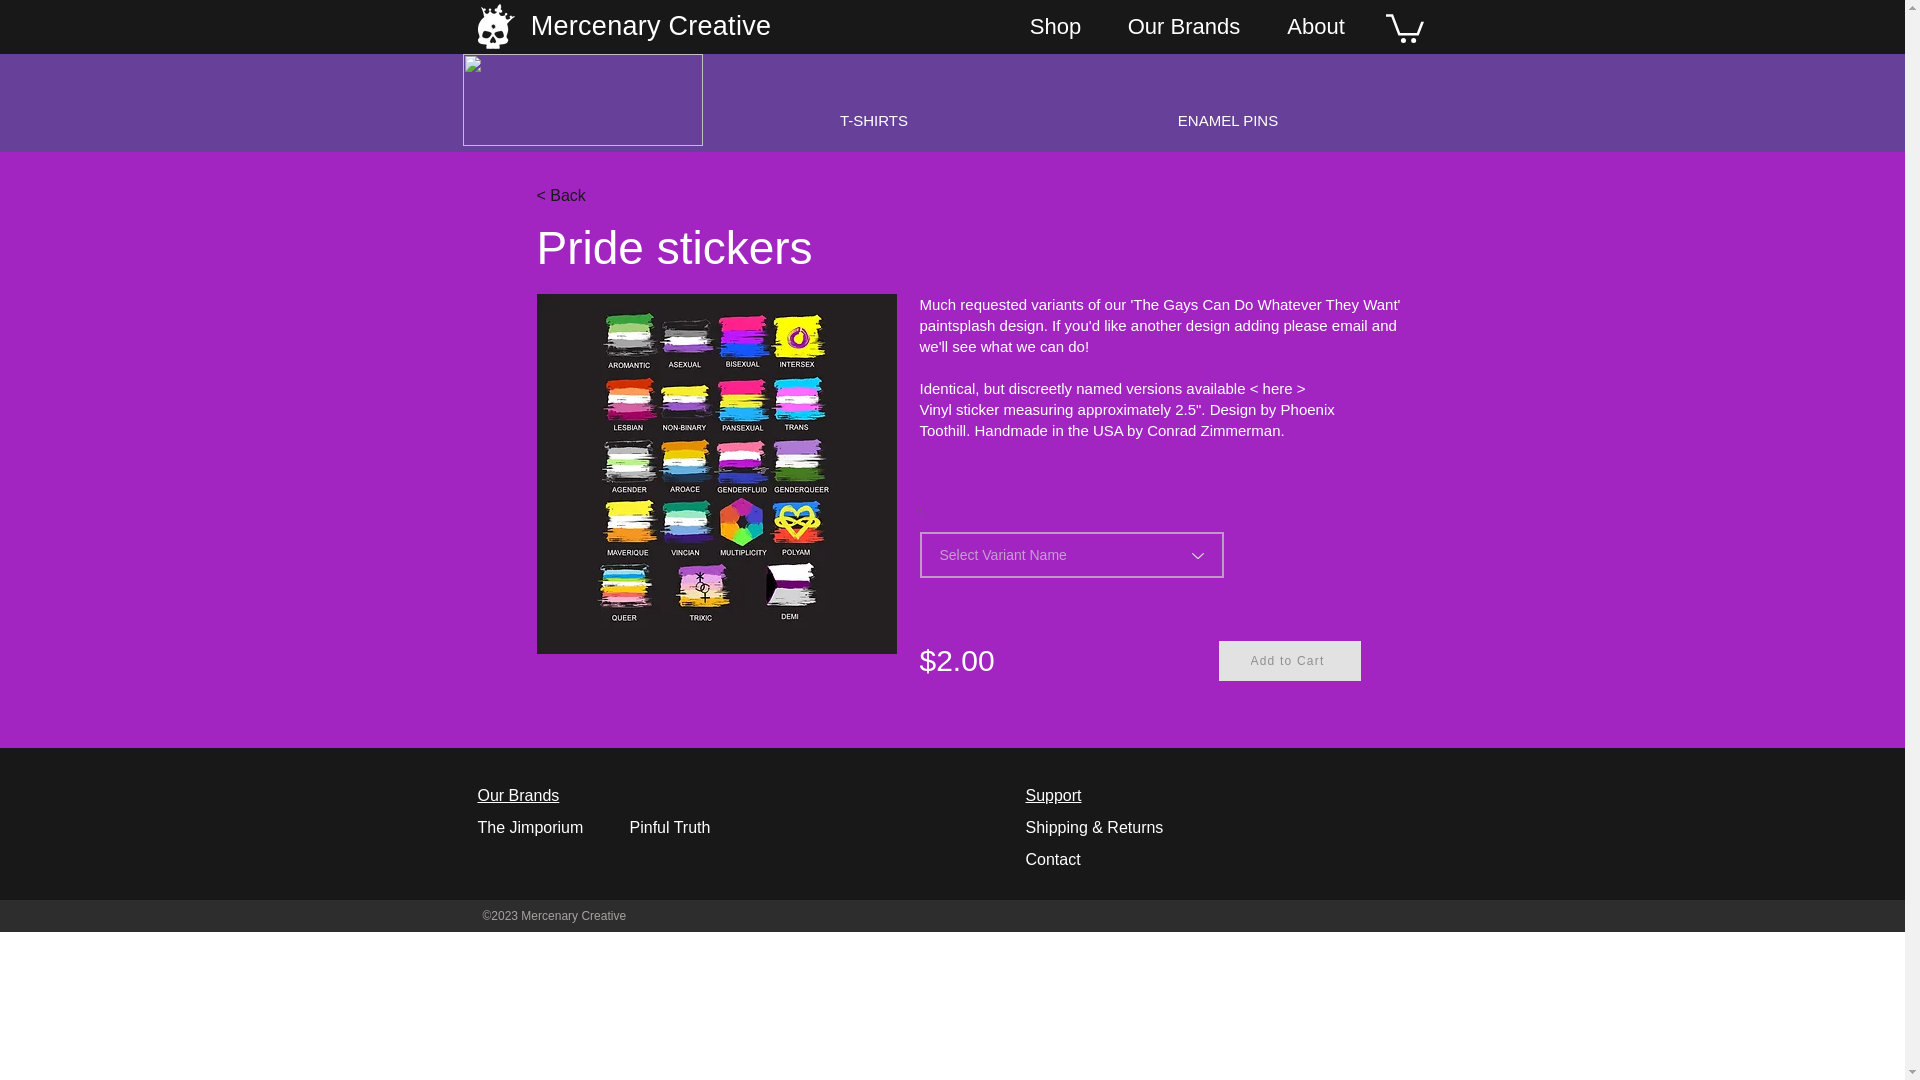 The image size is (1920, 1080). I want to click on Pinful Truth, so click(670, 826).